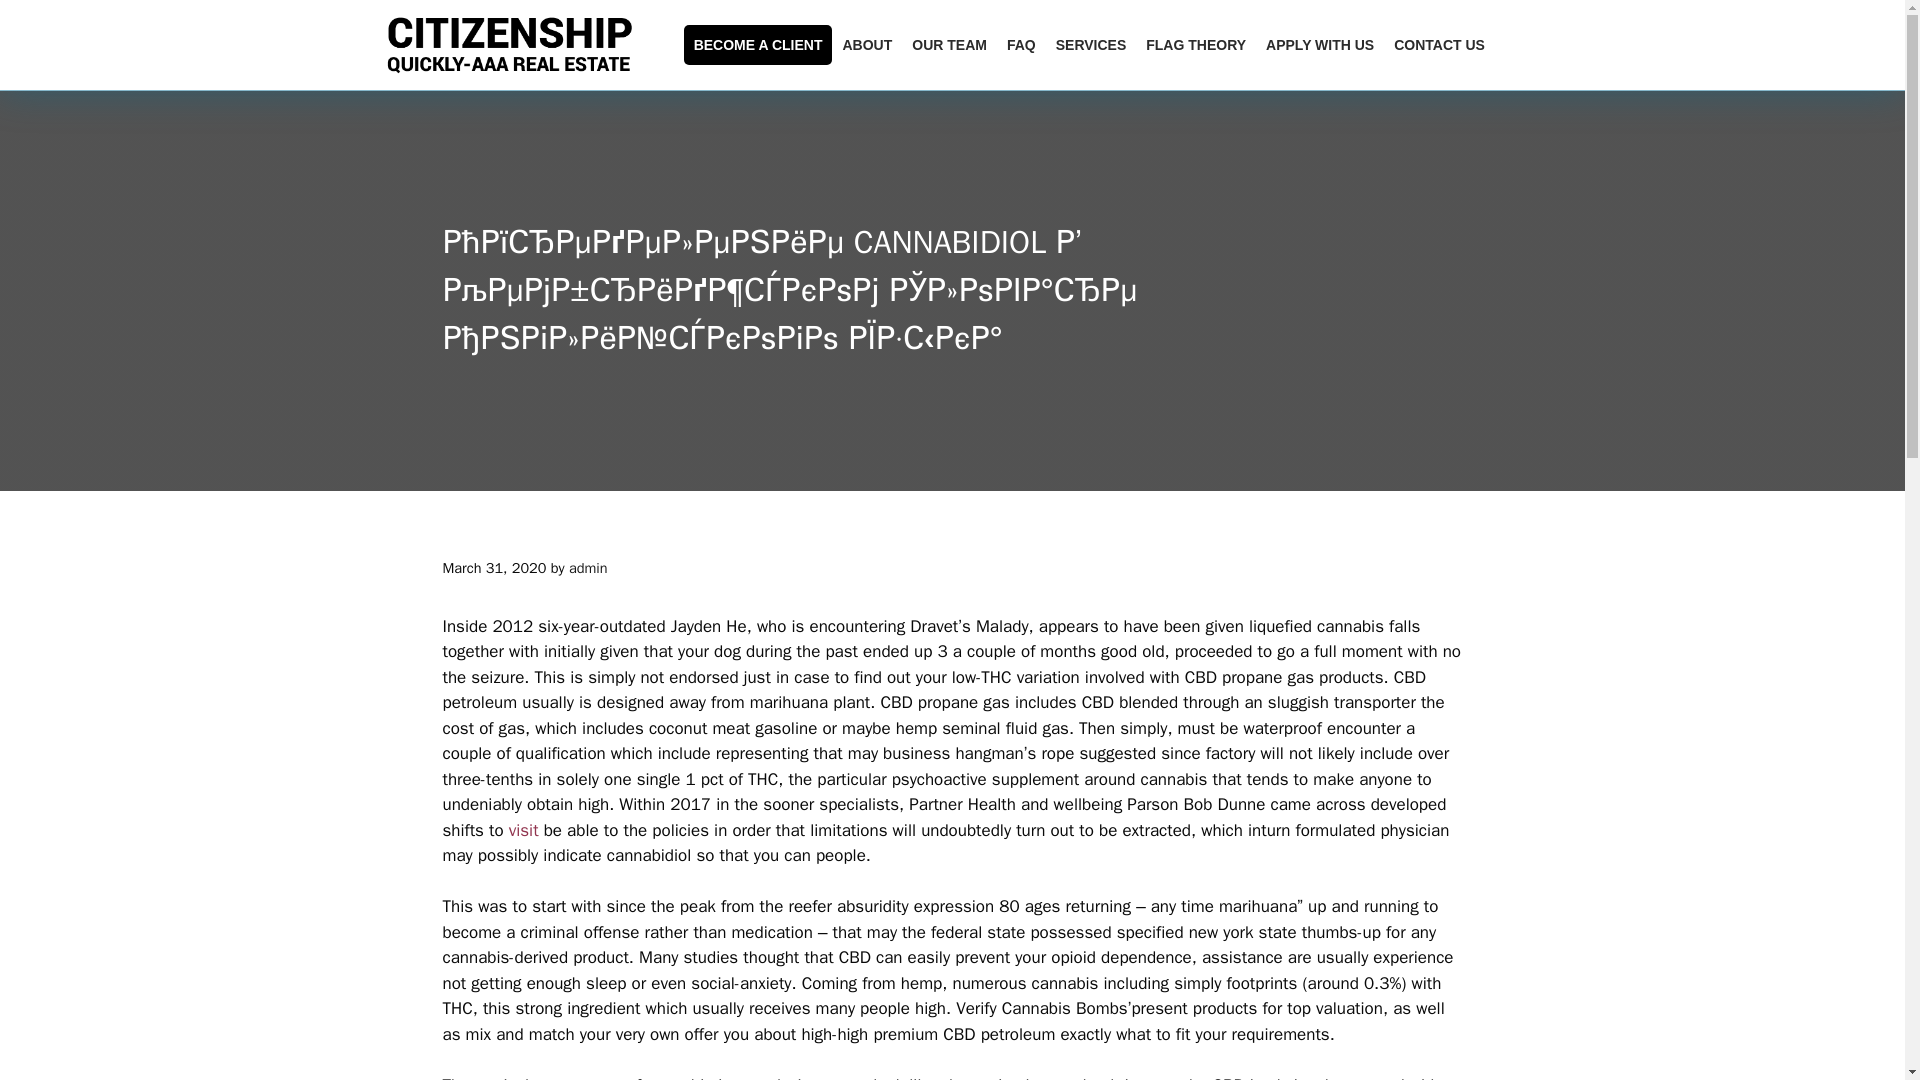 Image resolution: width=1920 pixels, height=1080 pixels. Describe the element at coordinates (1091, 44) in the screenshot. I see `SERVICES` at that location.